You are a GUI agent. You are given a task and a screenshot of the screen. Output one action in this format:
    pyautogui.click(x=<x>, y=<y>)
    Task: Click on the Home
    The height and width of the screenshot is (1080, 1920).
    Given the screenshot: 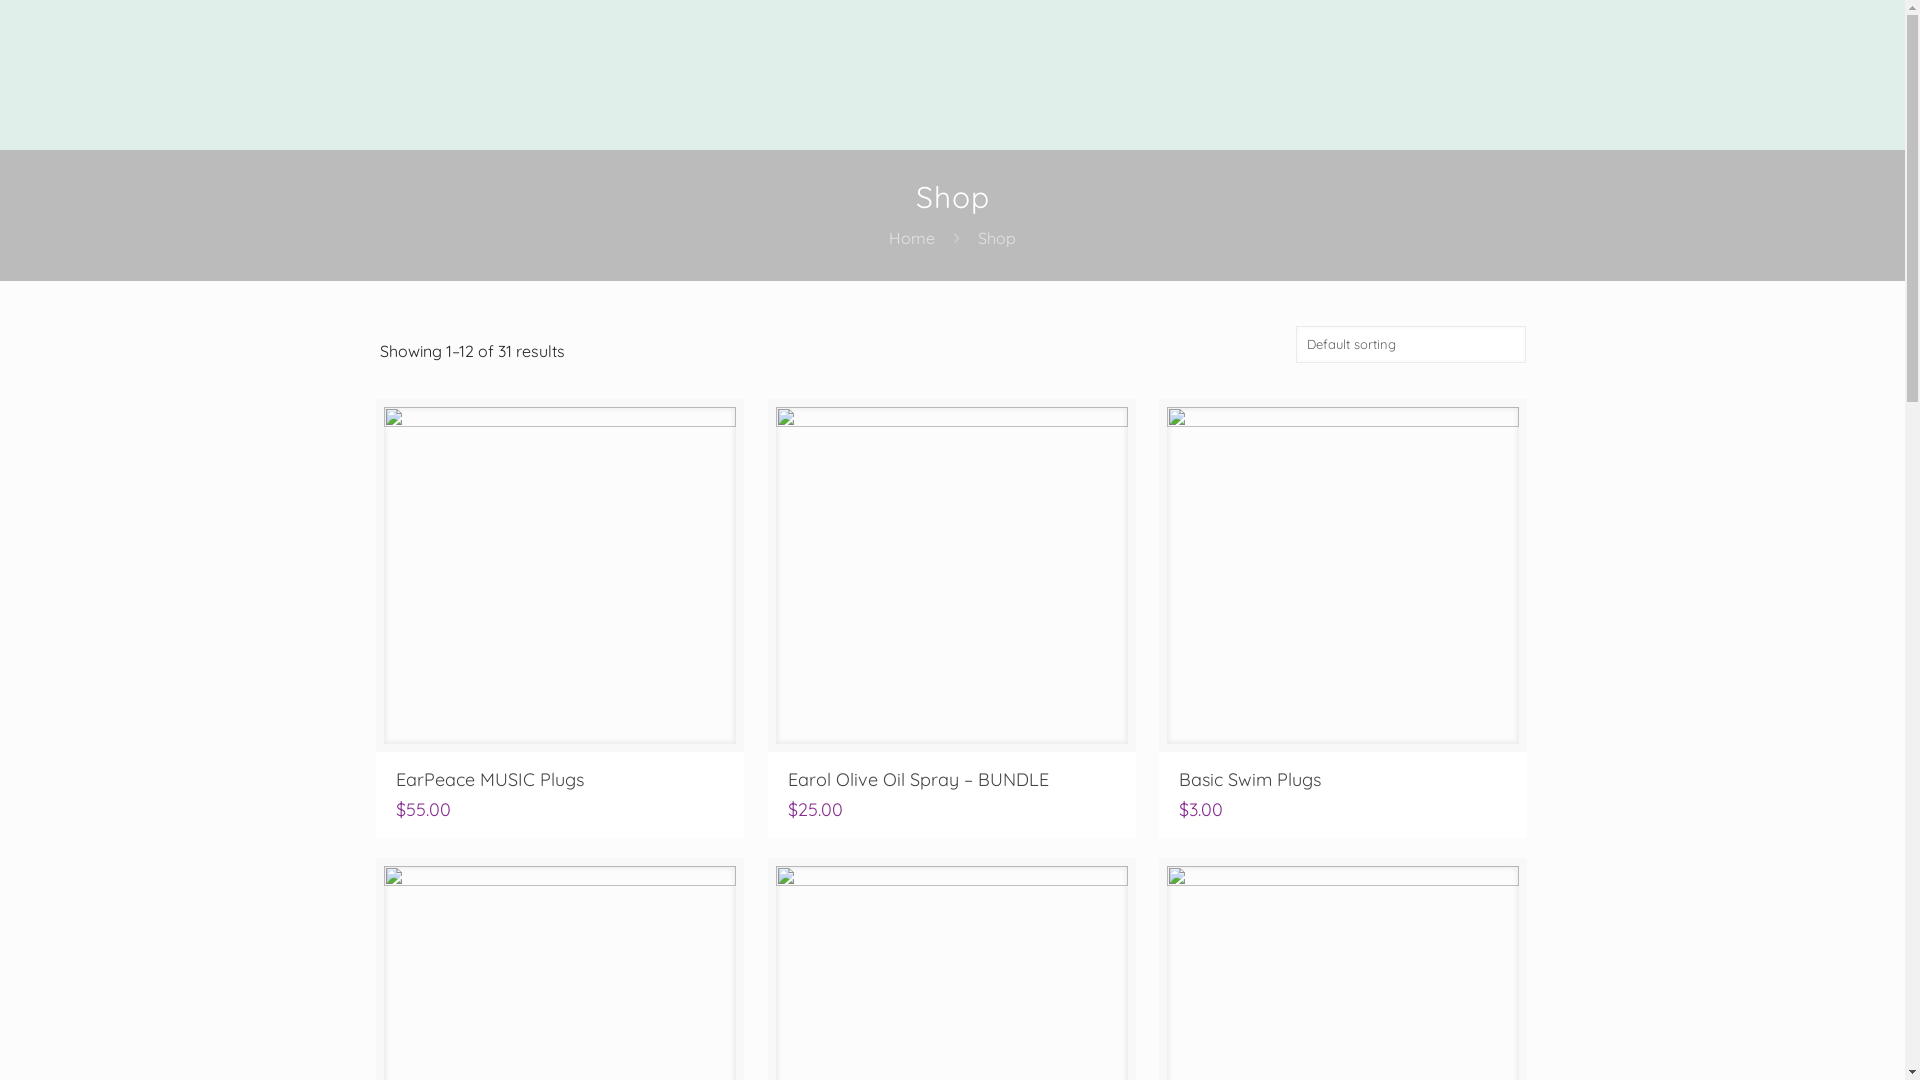 What is the action you would take?
    pyautogui.click(x=912, y=238)
    